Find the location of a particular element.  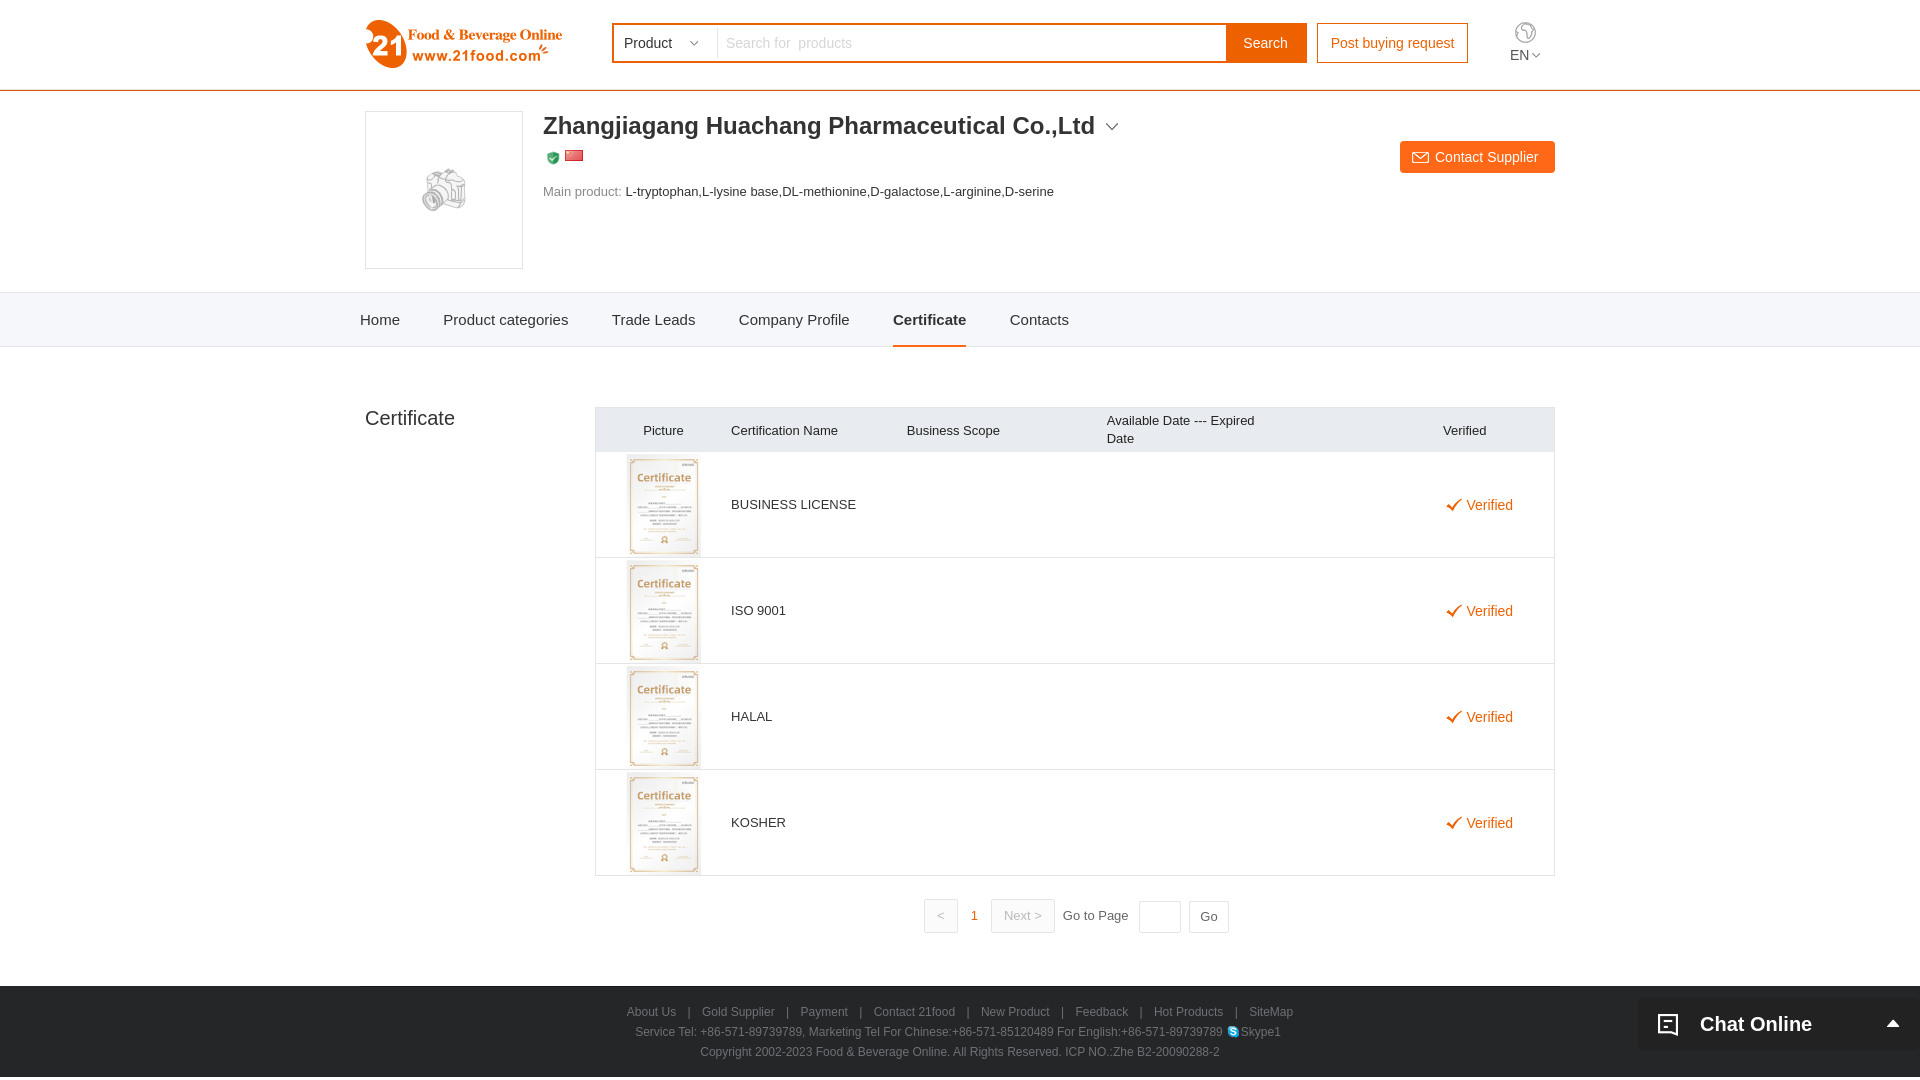

About Us is located at coordinates (652, 1012).